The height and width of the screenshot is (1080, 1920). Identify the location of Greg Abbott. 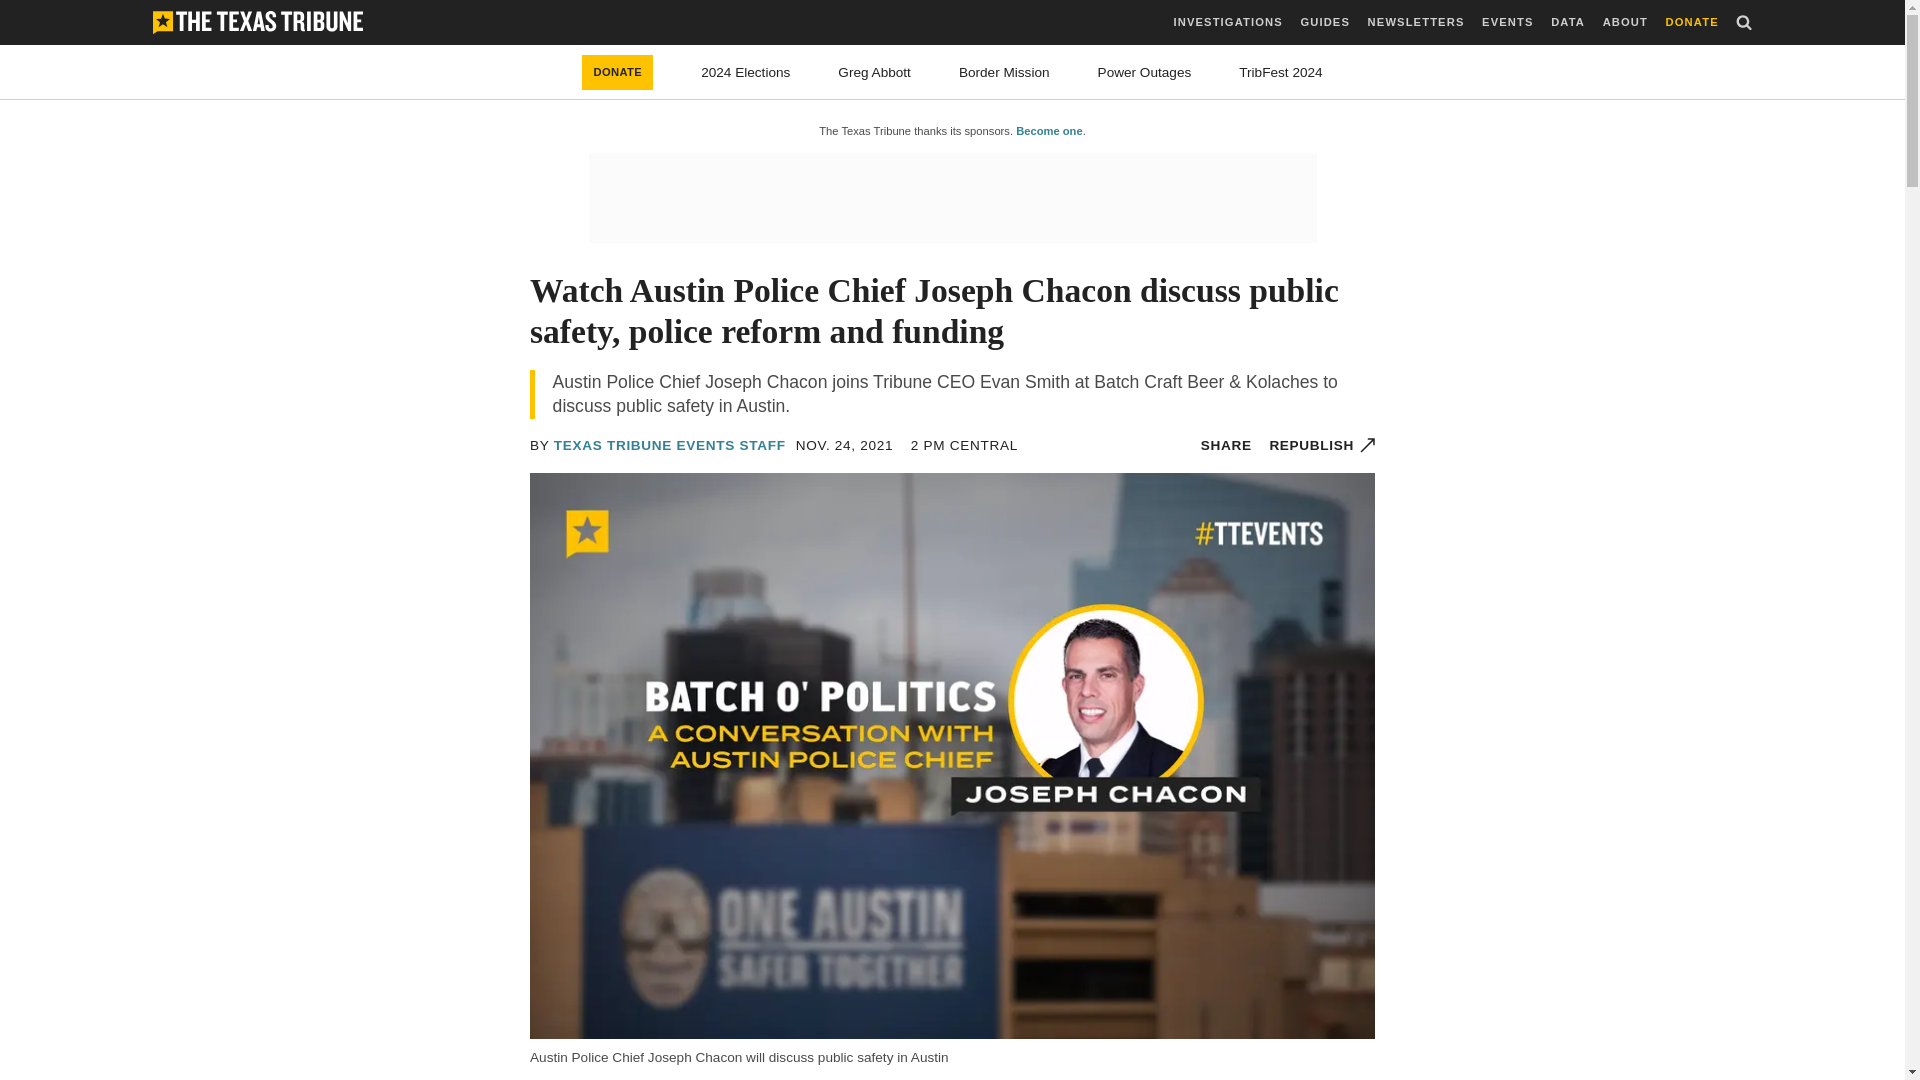
(874, 72).